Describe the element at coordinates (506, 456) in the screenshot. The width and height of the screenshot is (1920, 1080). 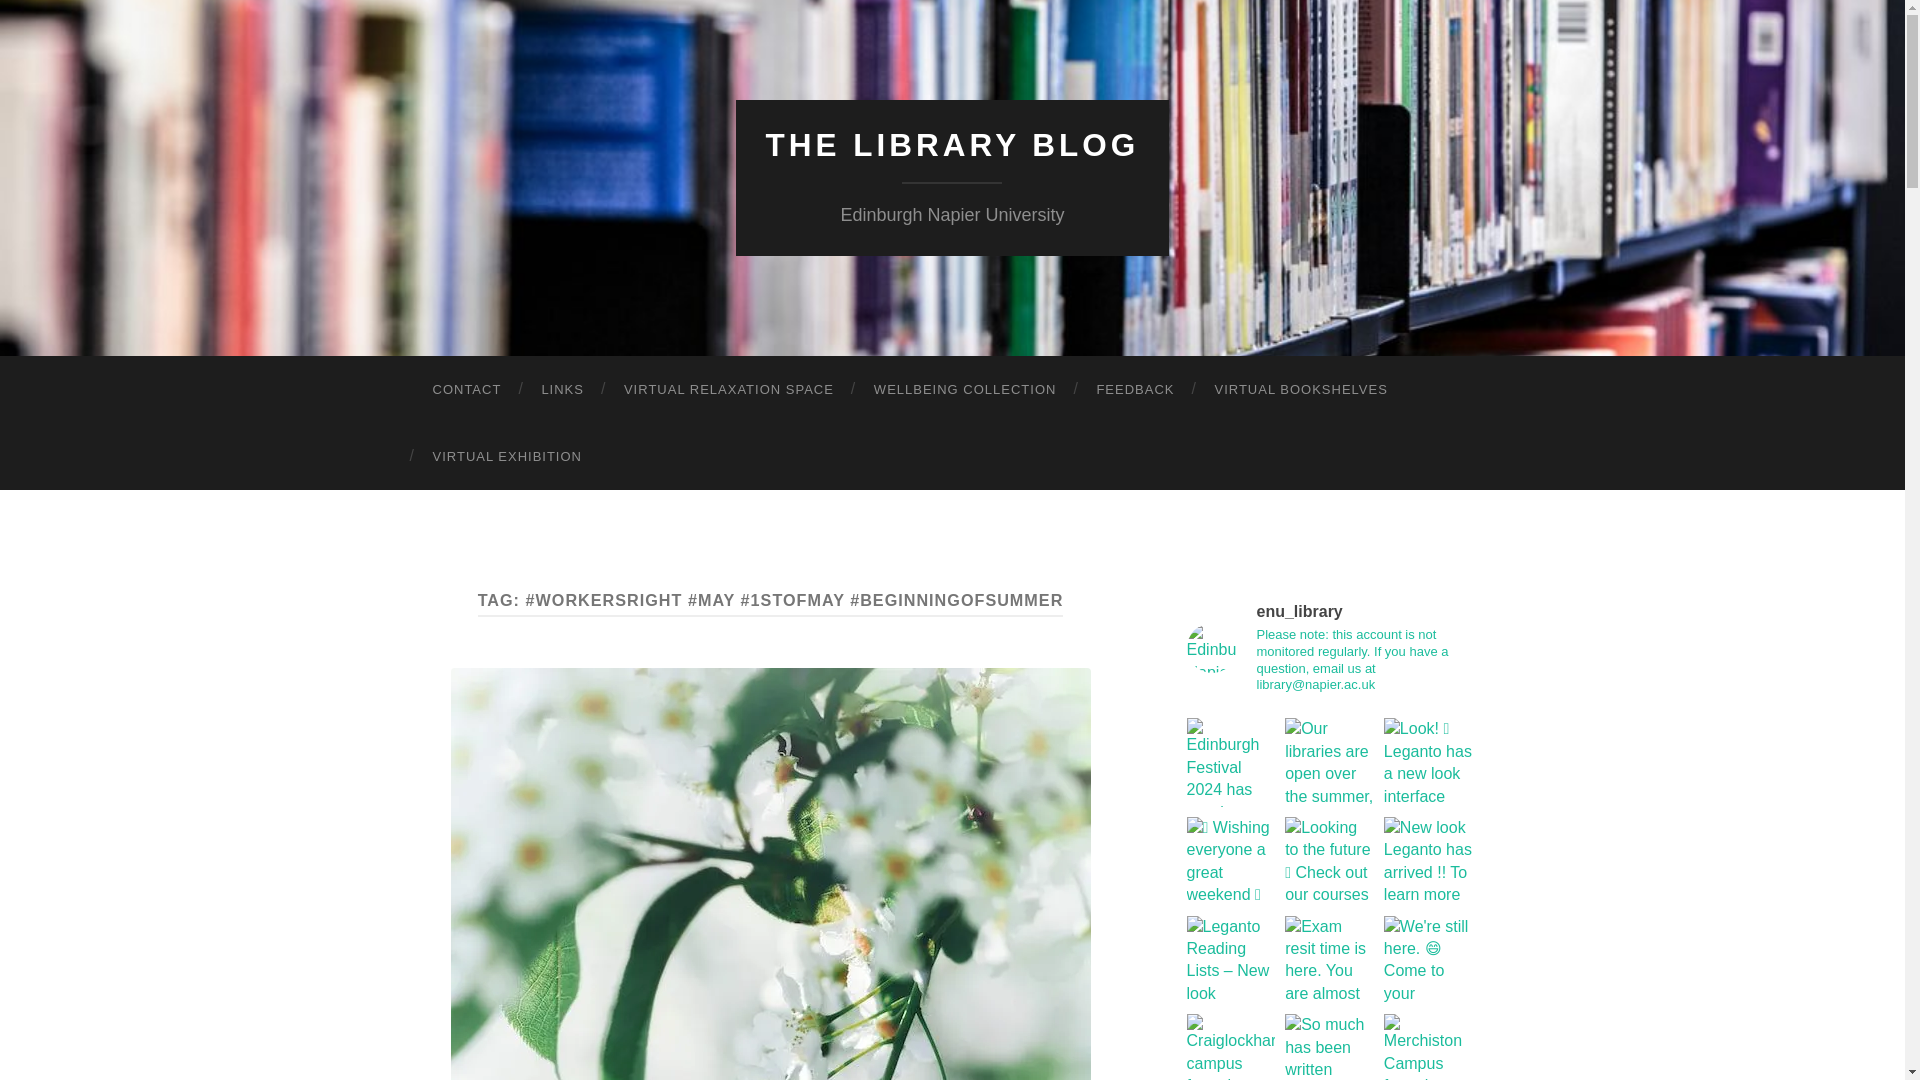
I see `VIRTUAL EXHIBITION` at that location.